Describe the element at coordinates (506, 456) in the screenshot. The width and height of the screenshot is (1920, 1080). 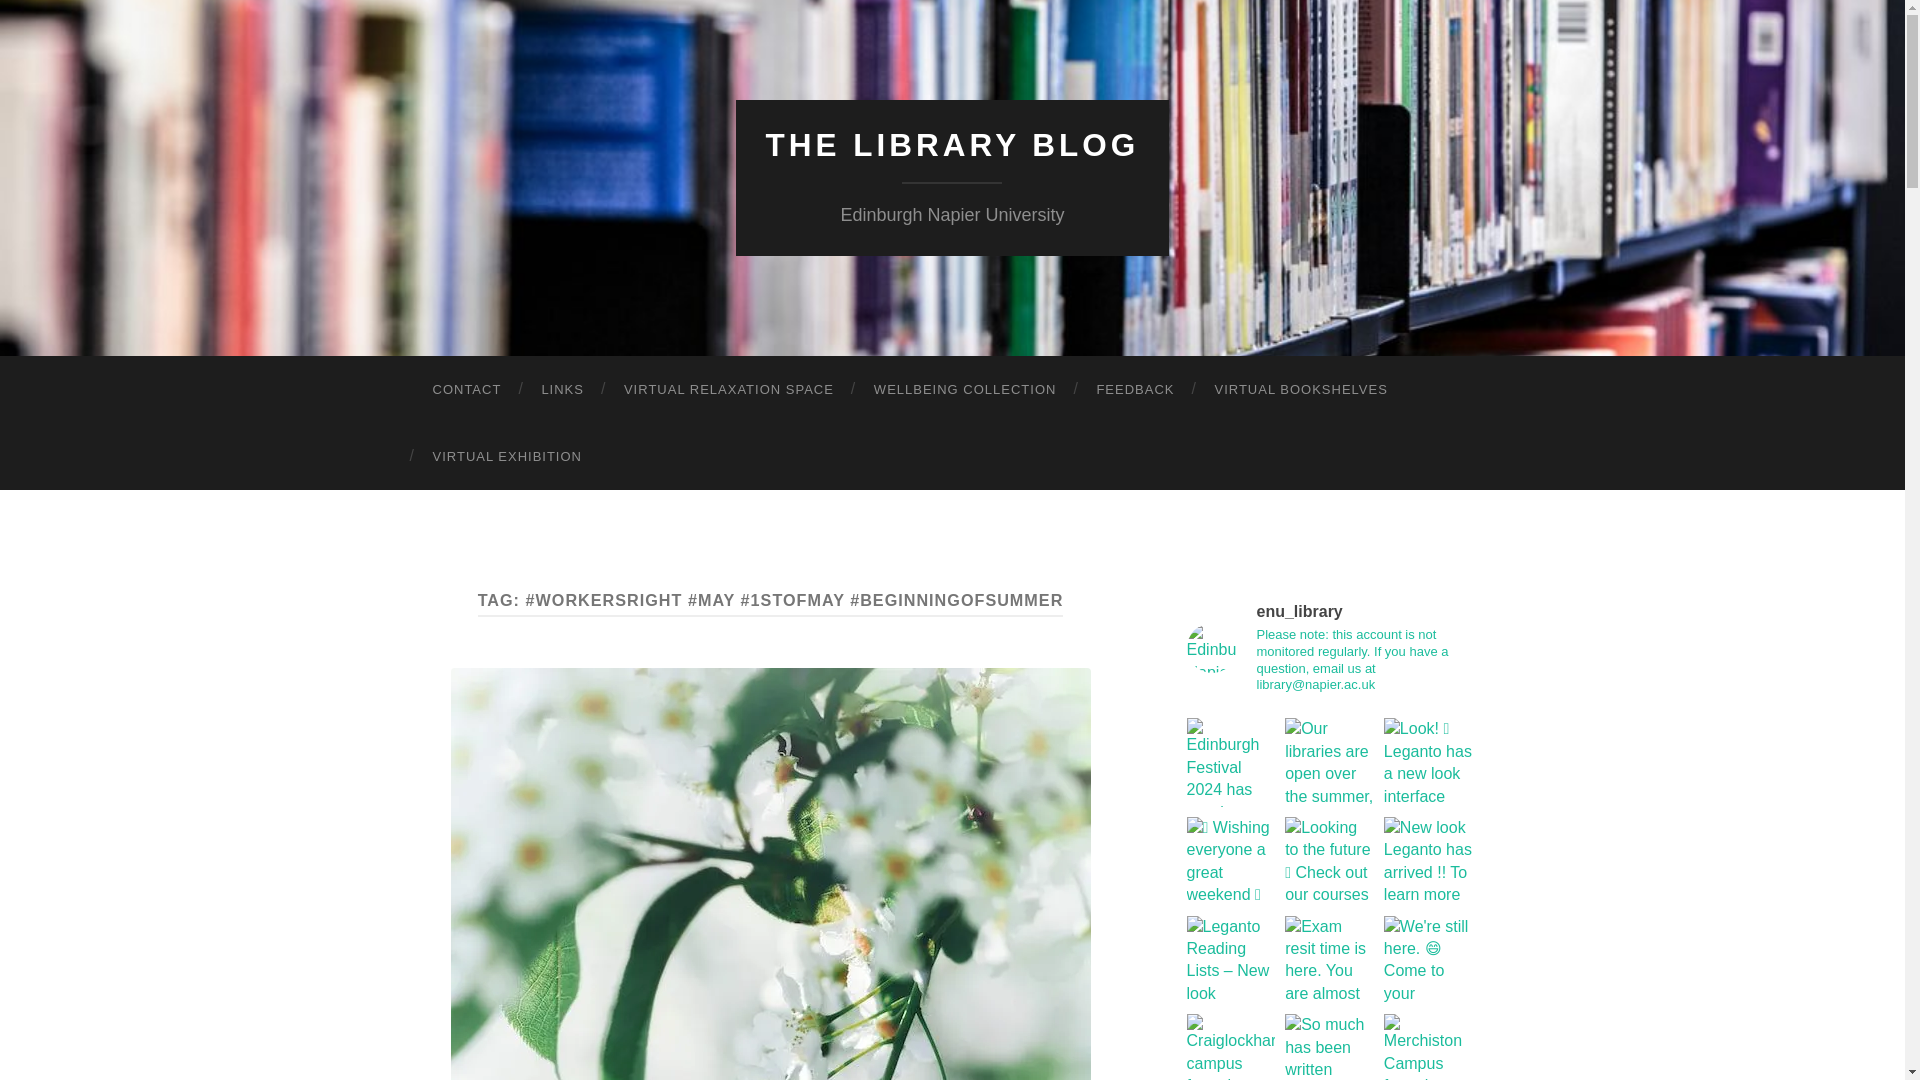
I see `VIRTUAL EXHIBITION` at that location.